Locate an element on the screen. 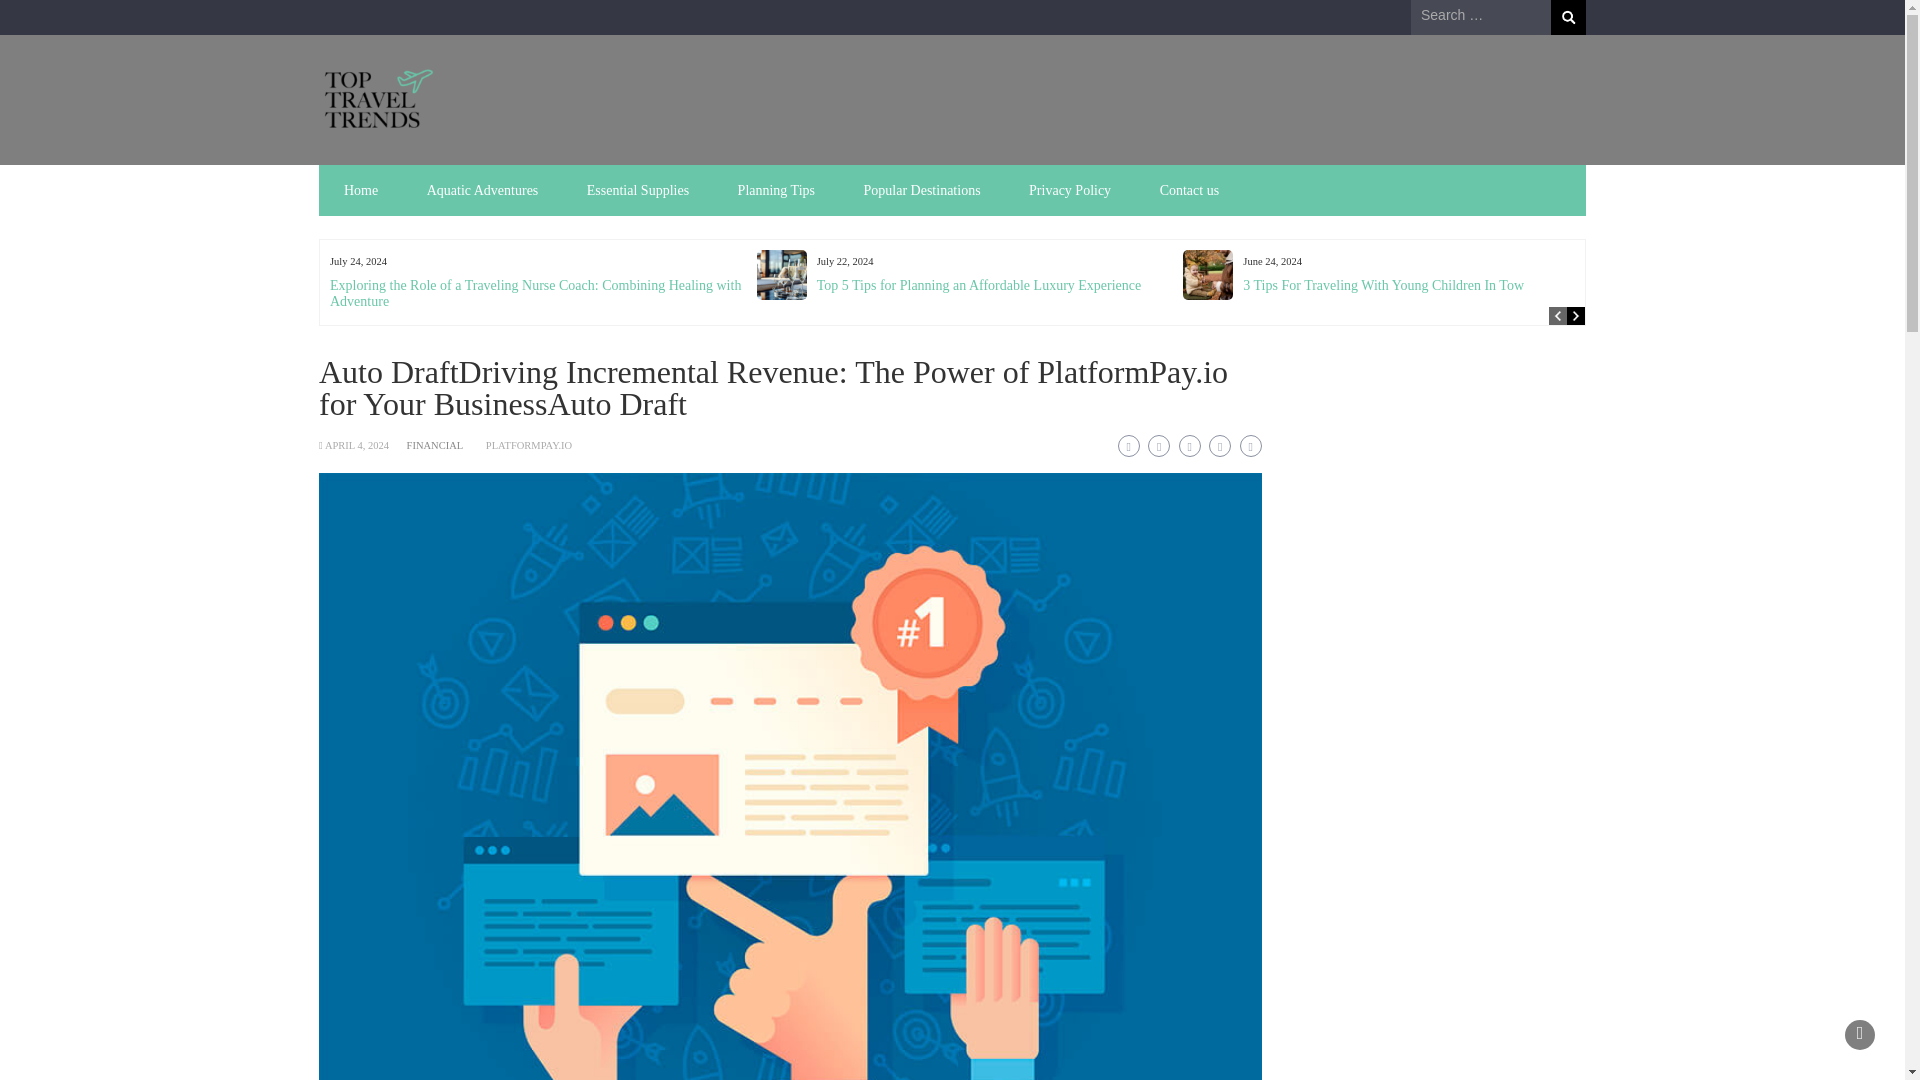 The image size is (1920, 1080). Essential Supplies is located at coordinates (637, 190).